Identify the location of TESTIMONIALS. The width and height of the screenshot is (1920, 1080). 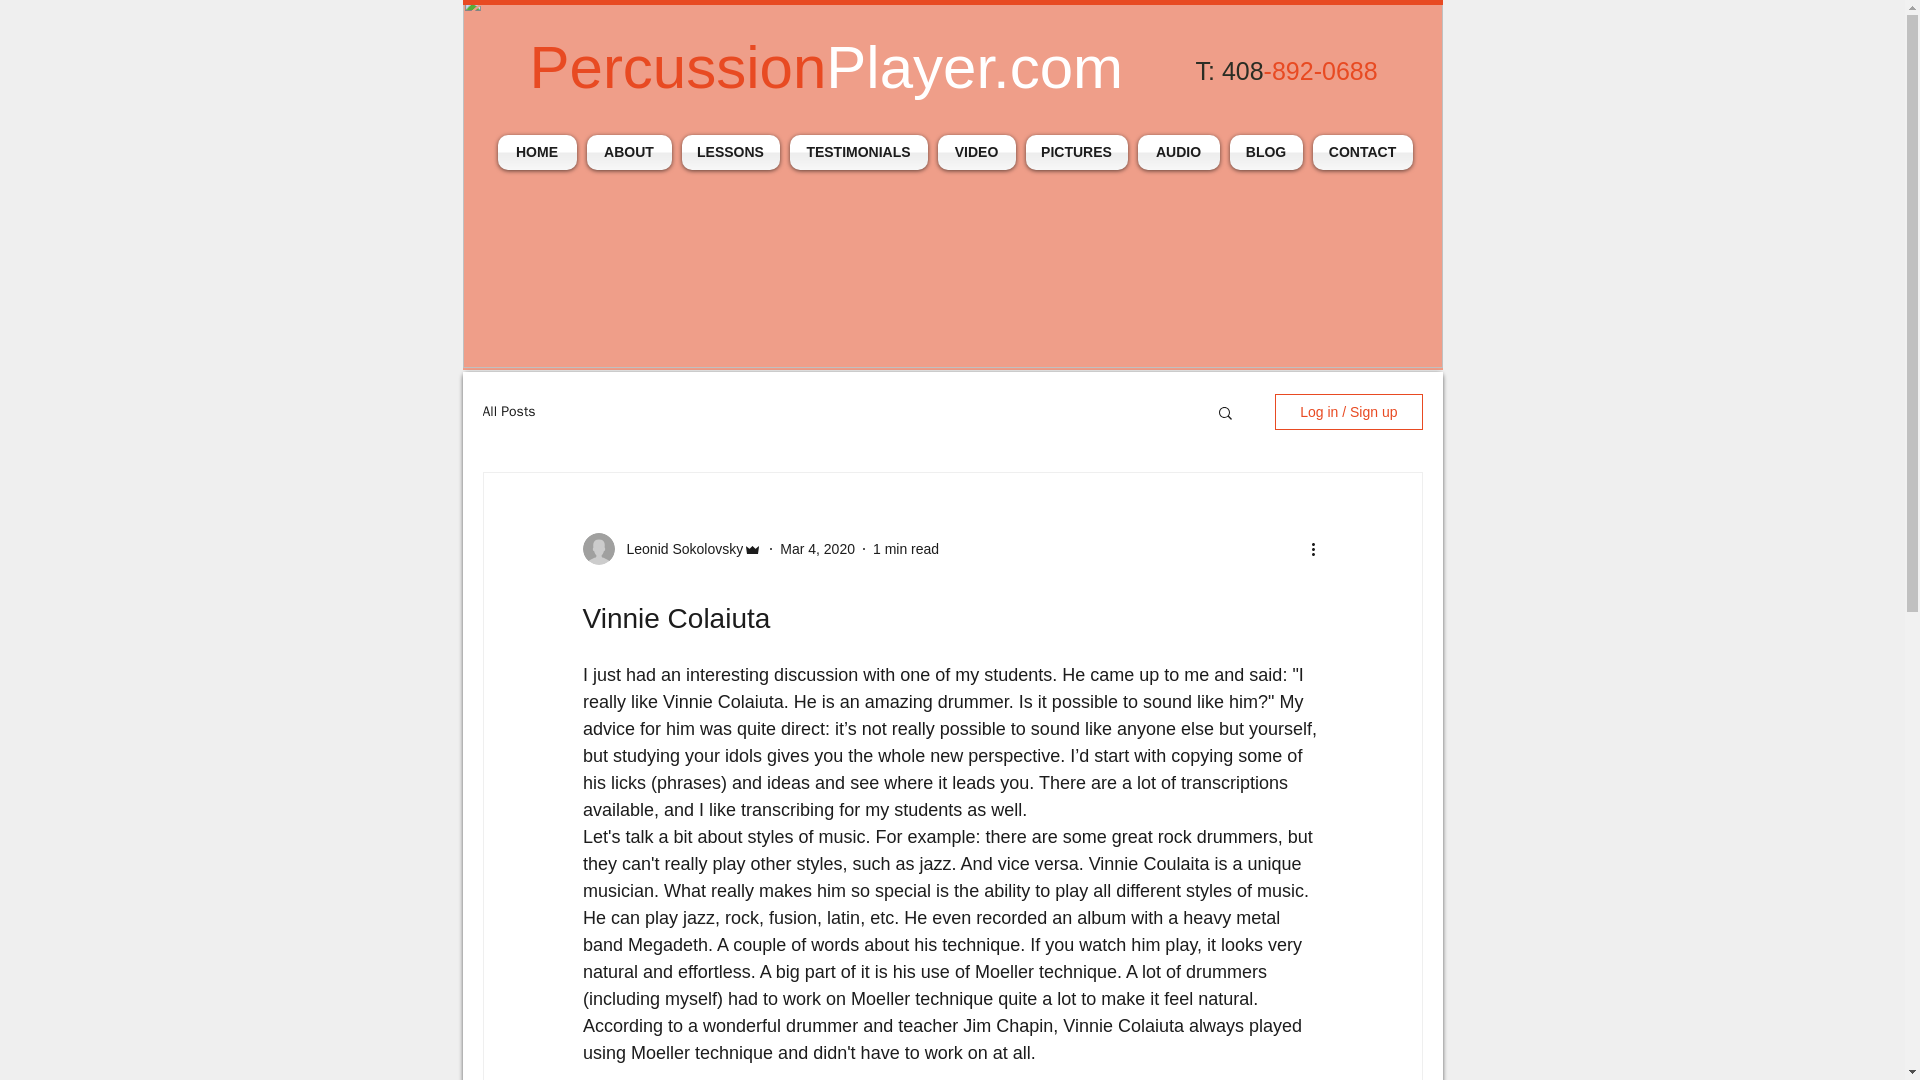
(857, 152).